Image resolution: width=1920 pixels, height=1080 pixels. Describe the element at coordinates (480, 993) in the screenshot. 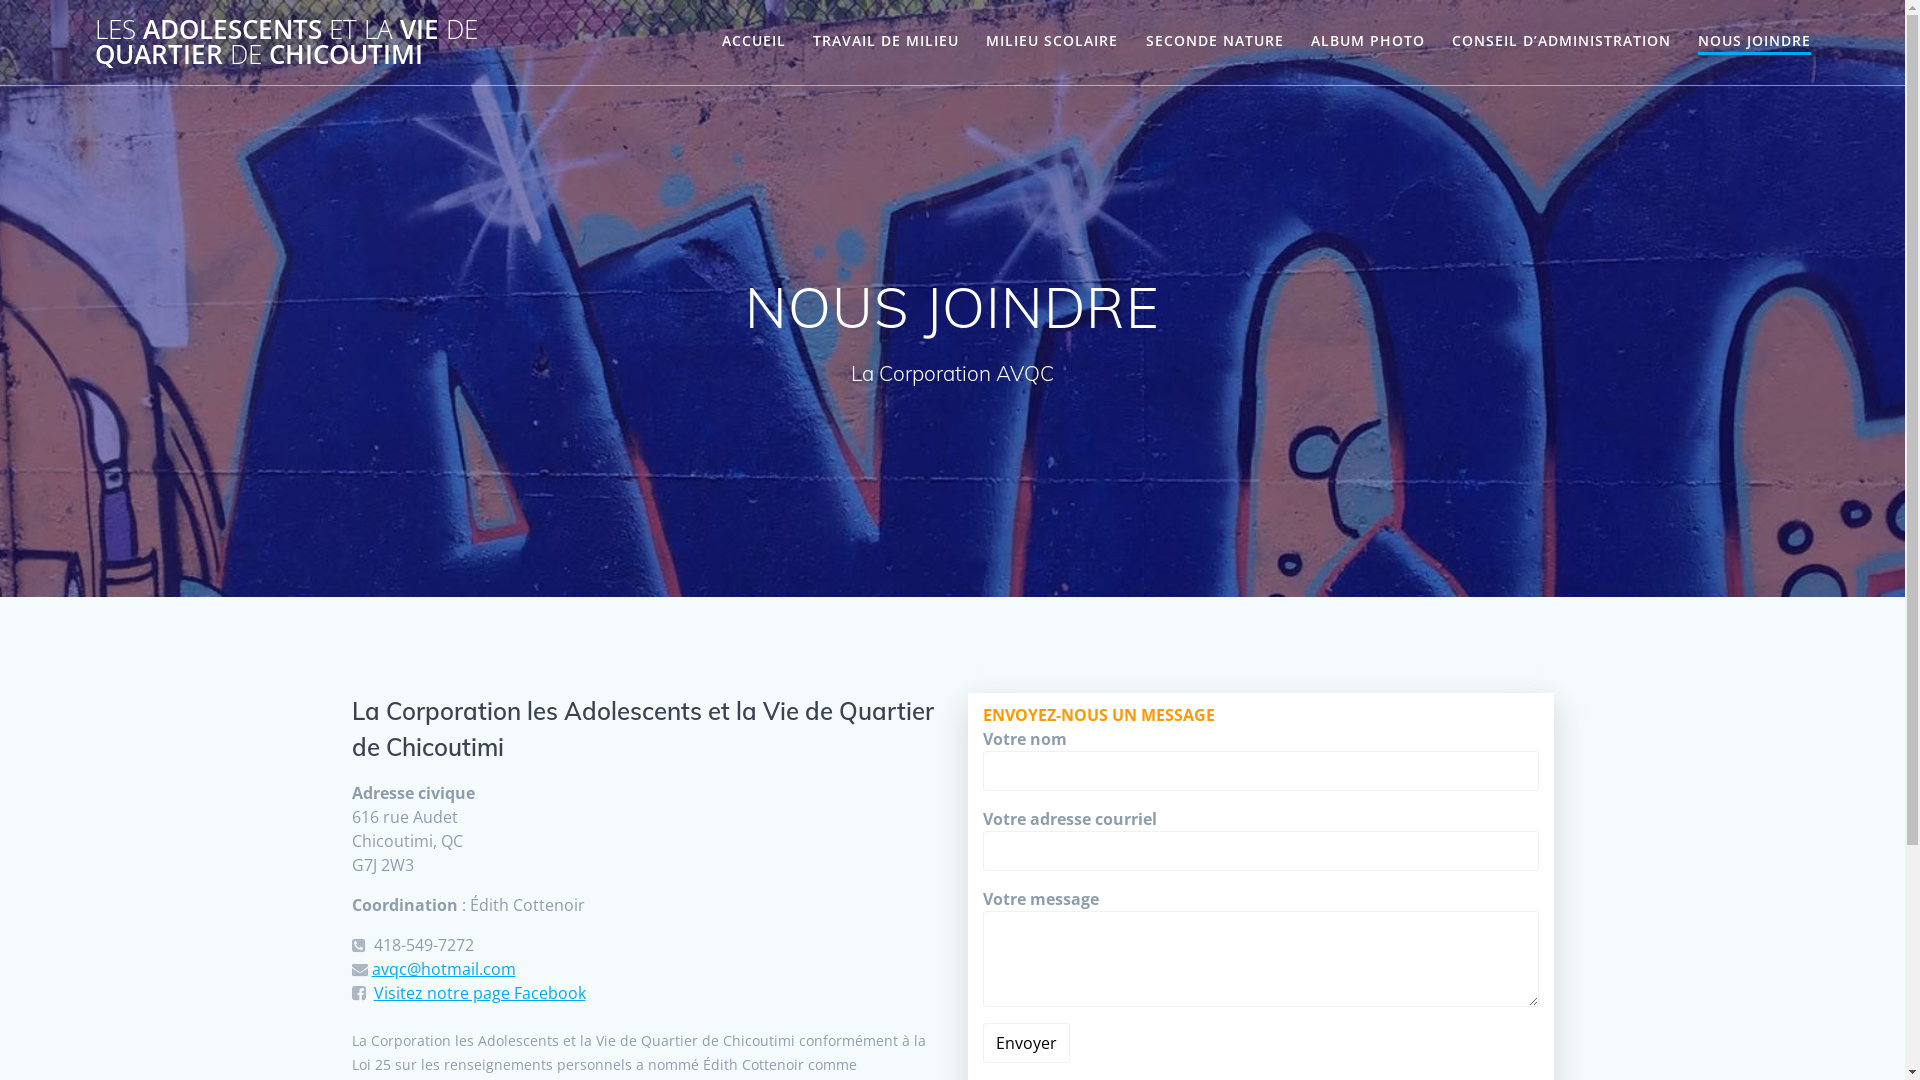

I see `Visitez notre page Facebook` at that location.